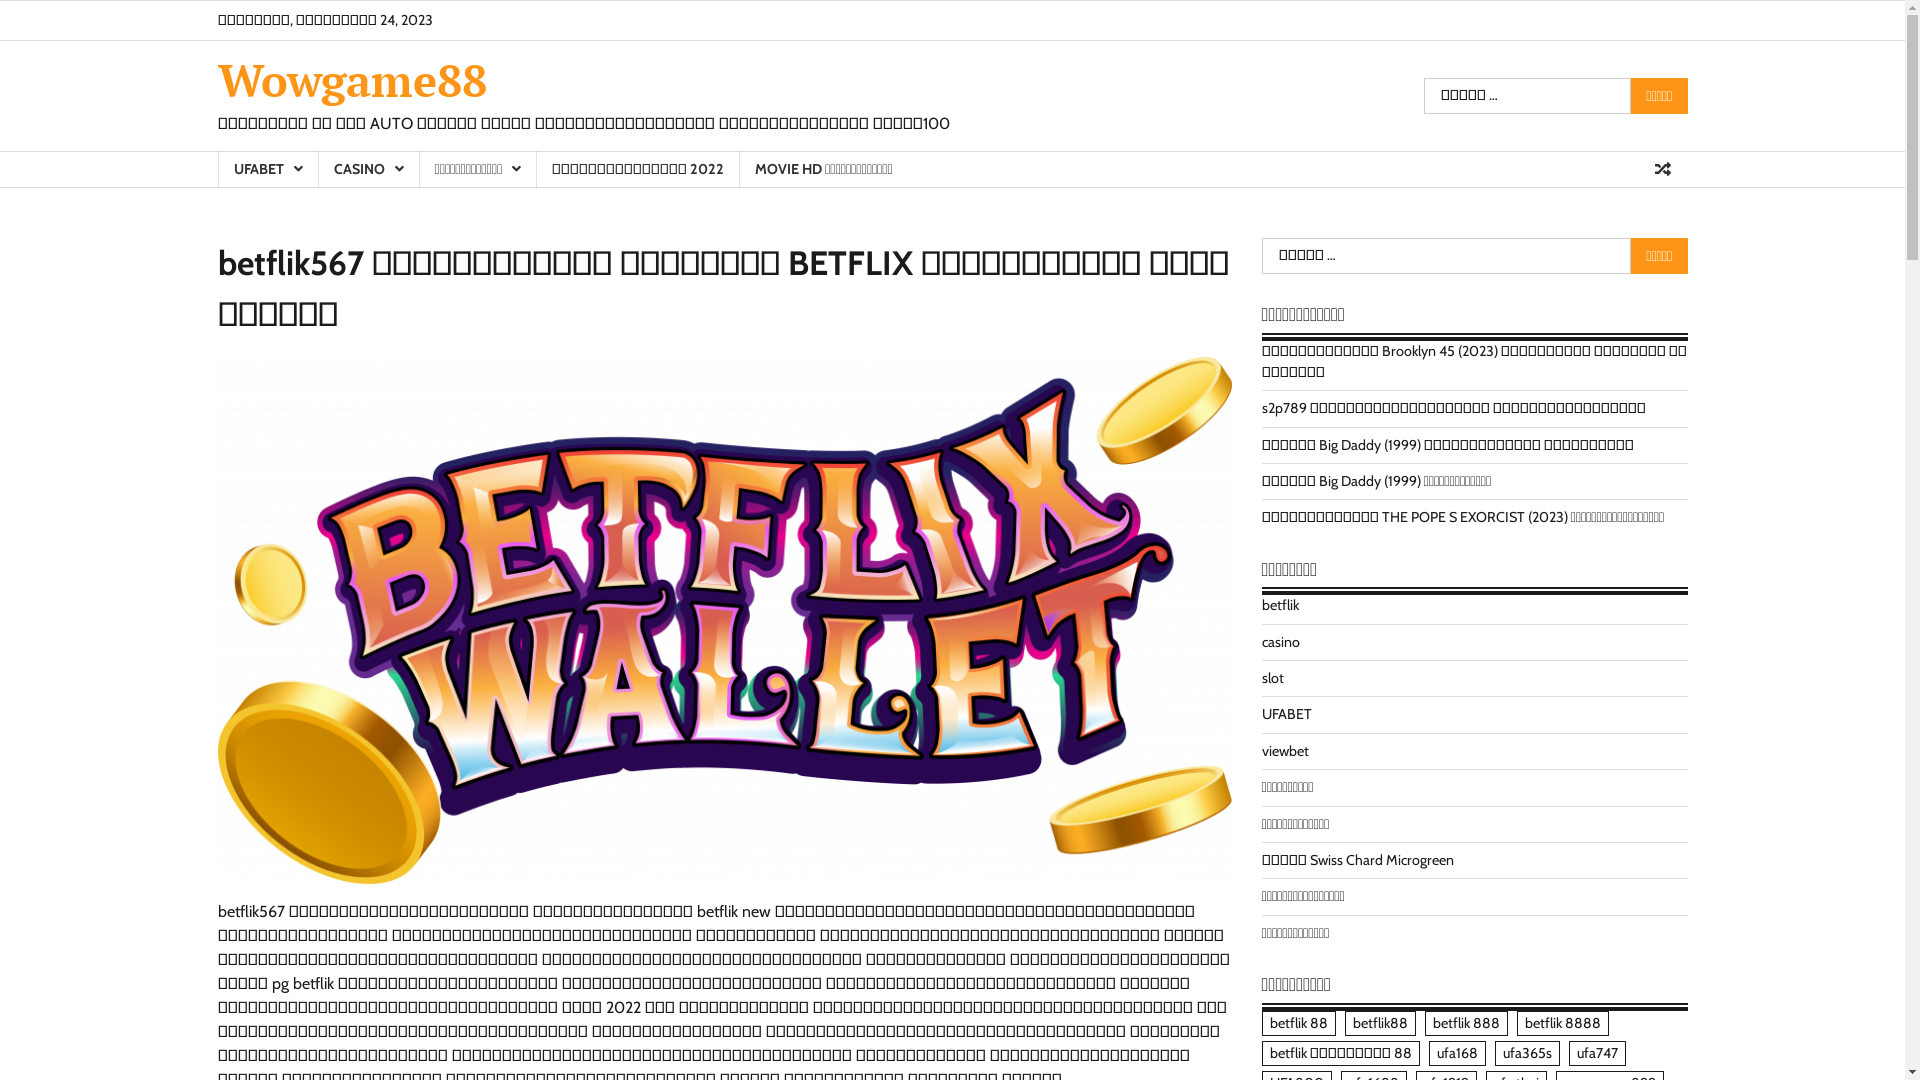 The image size is (1920, 1080). What do you see at coordinates (1380, 1024) in the screenshot?
I see `betflik88` at bounding box center [1380, 1024].